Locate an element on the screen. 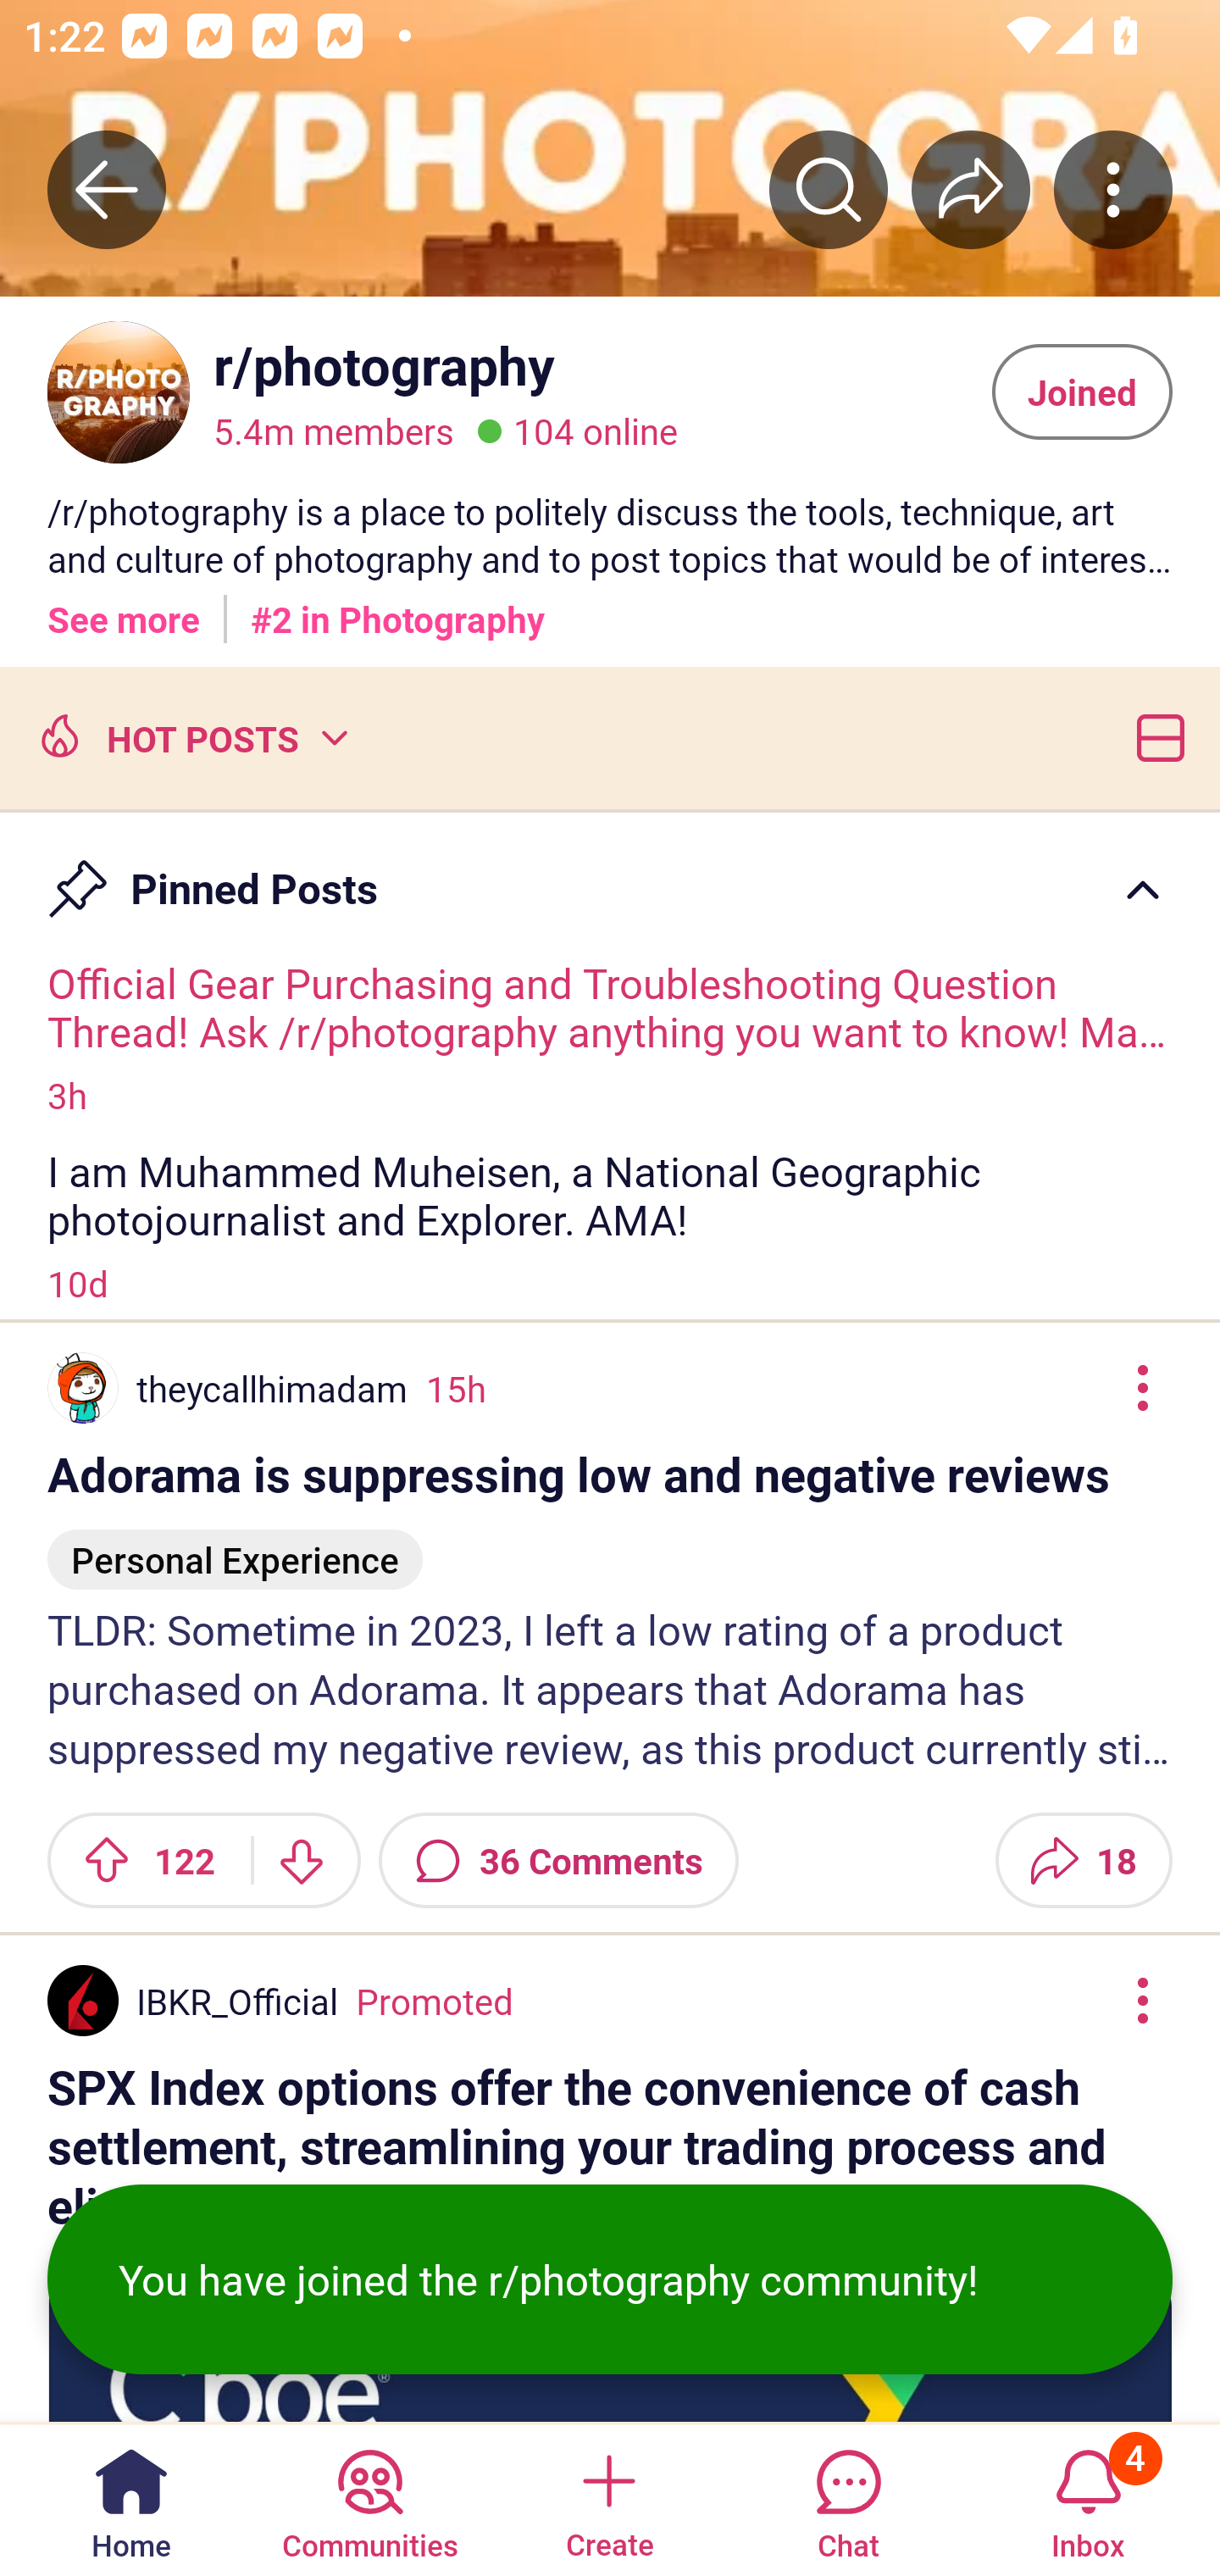 The height and width of the screenshot is (2576, 1220). Card is located at coordinates (1154, 736).